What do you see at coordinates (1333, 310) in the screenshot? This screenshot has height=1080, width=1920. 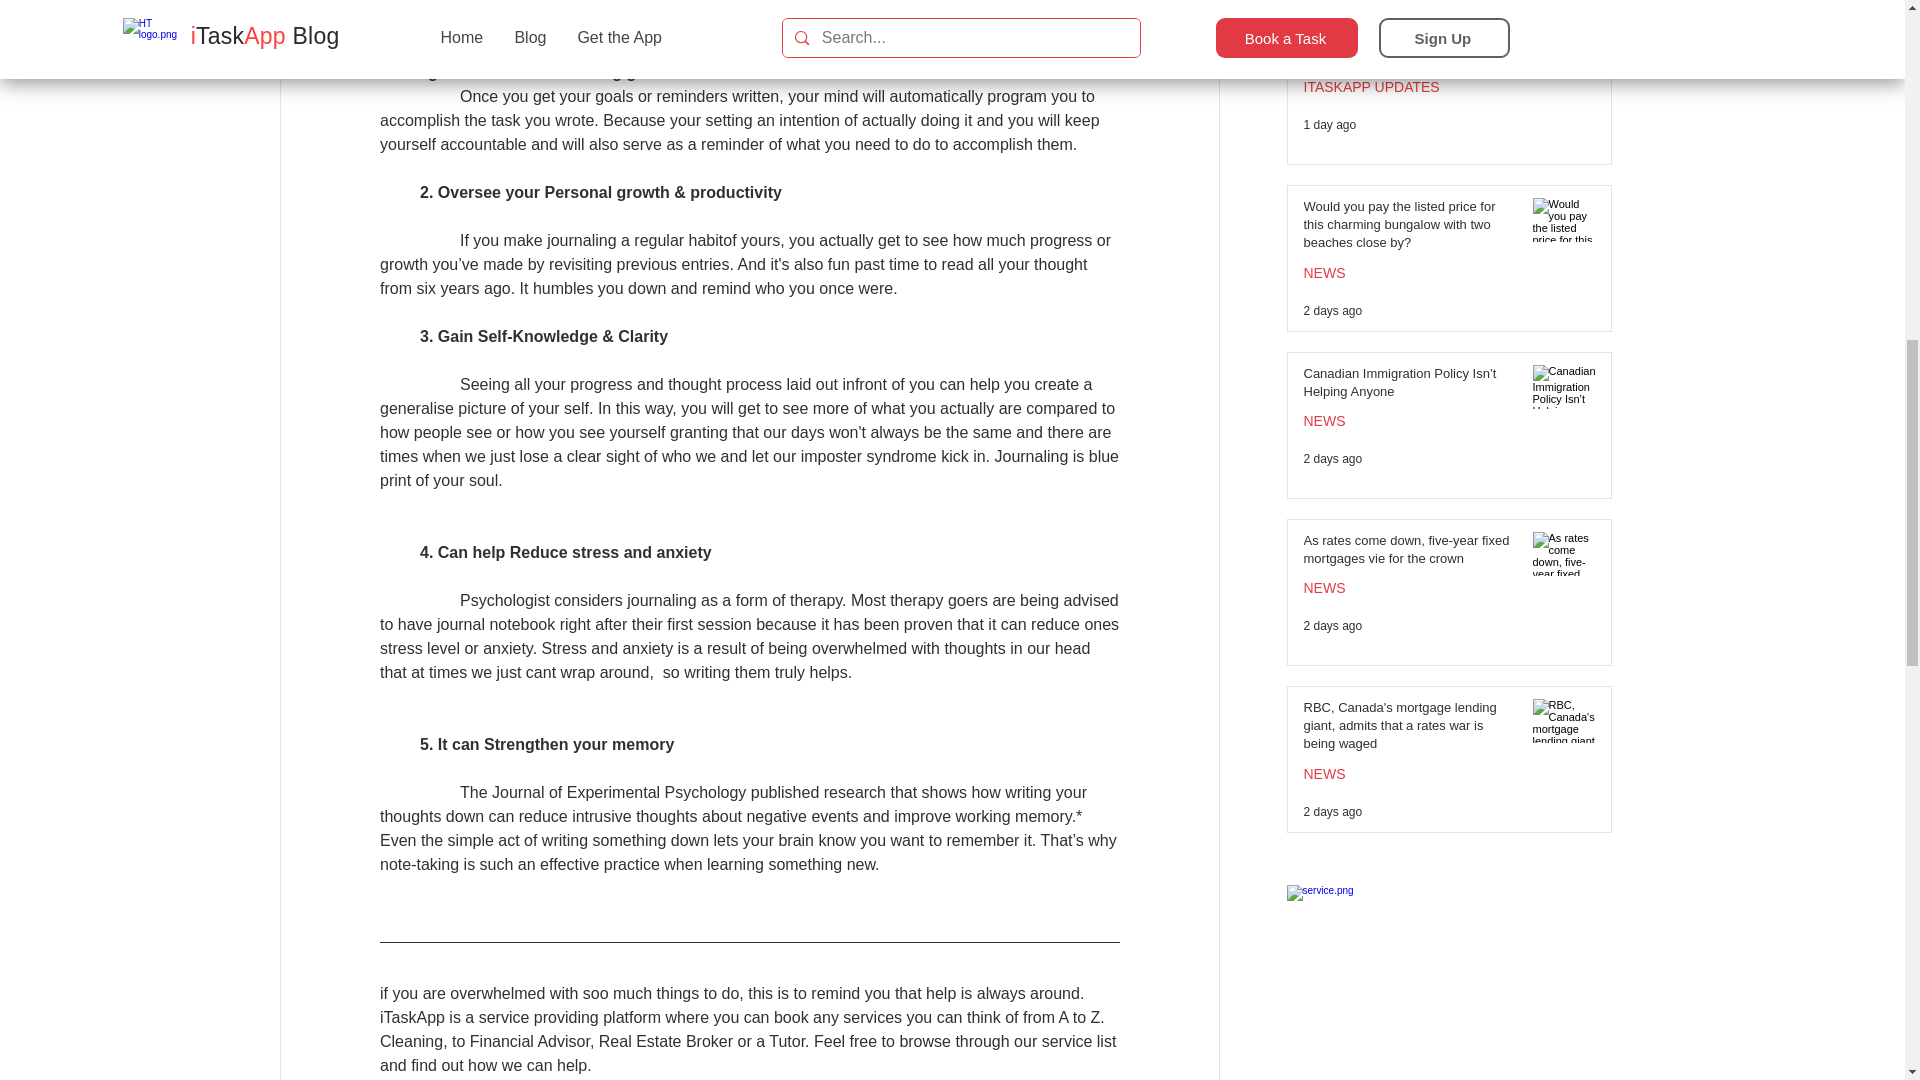 I see `2 days ago` at bounding box center [1333, 310].